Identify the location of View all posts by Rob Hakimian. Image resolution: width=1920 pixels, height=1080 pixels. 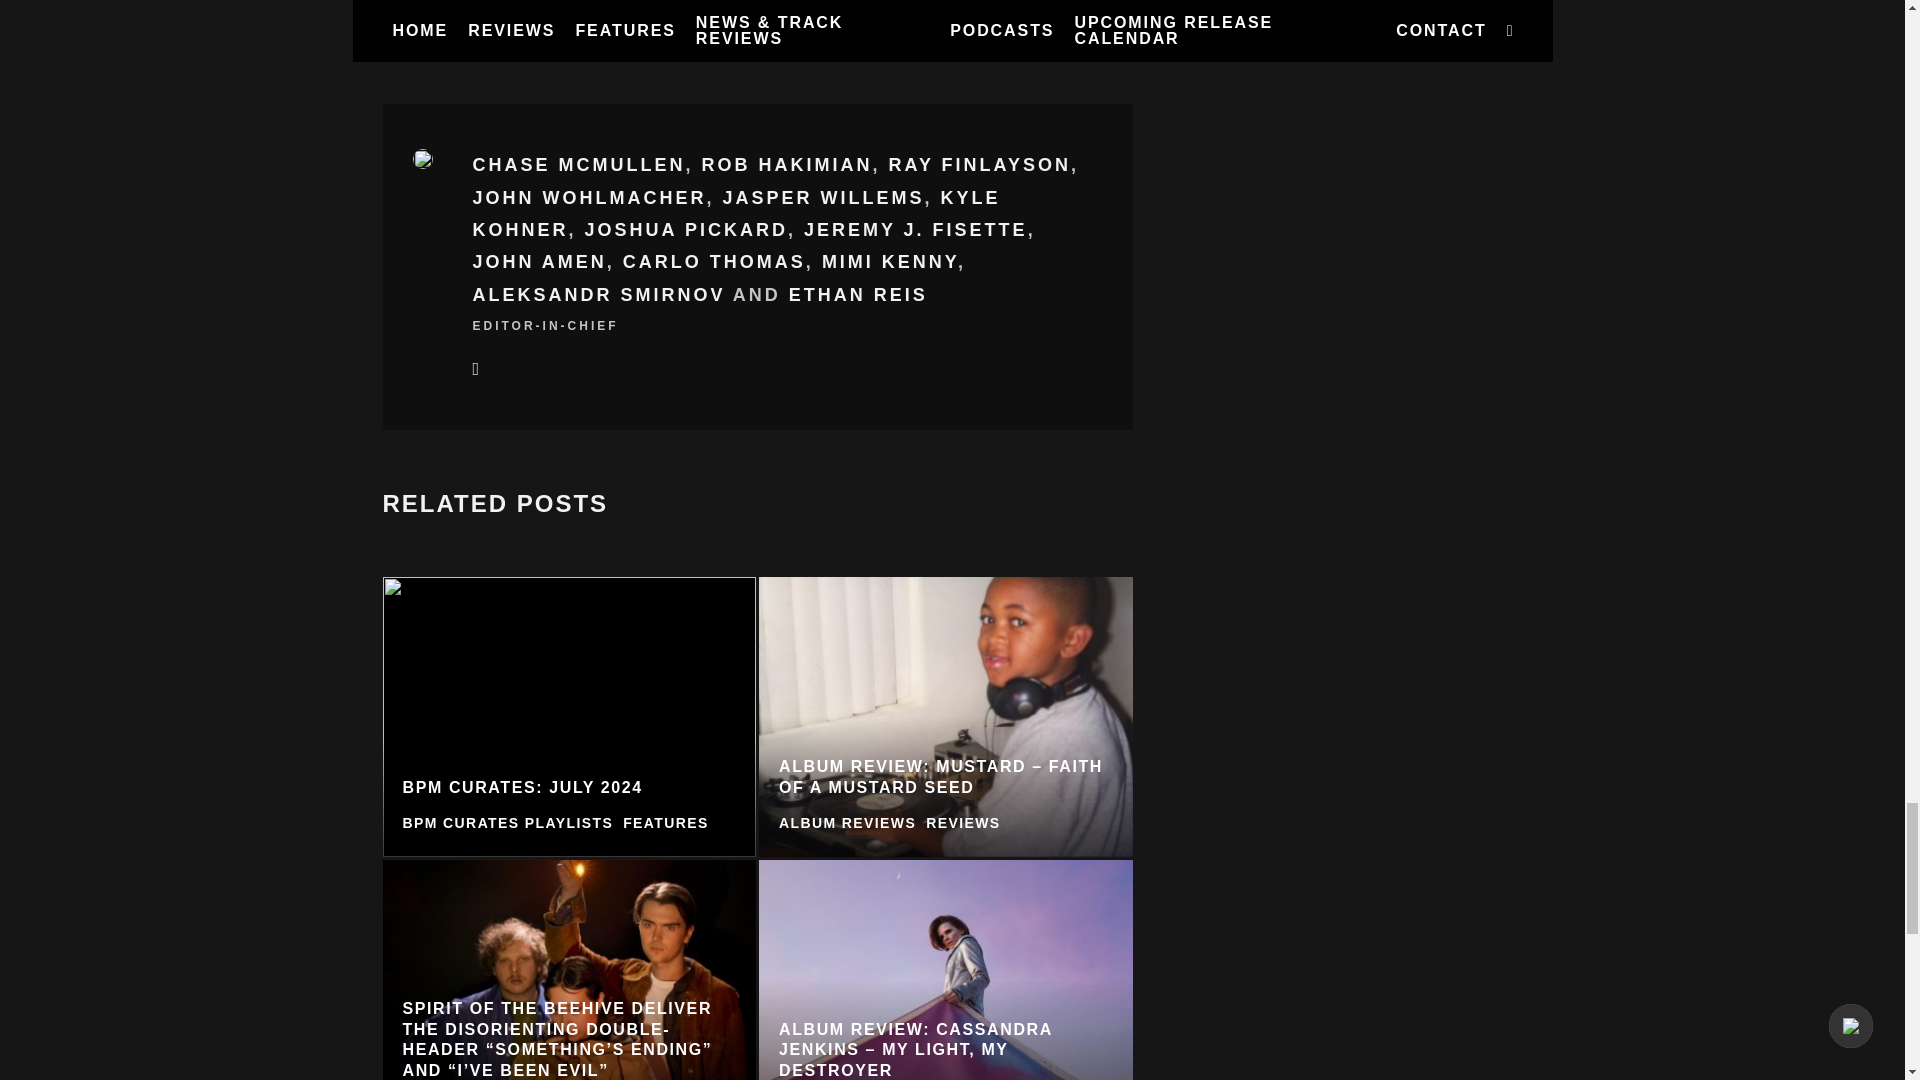
(788, 164).